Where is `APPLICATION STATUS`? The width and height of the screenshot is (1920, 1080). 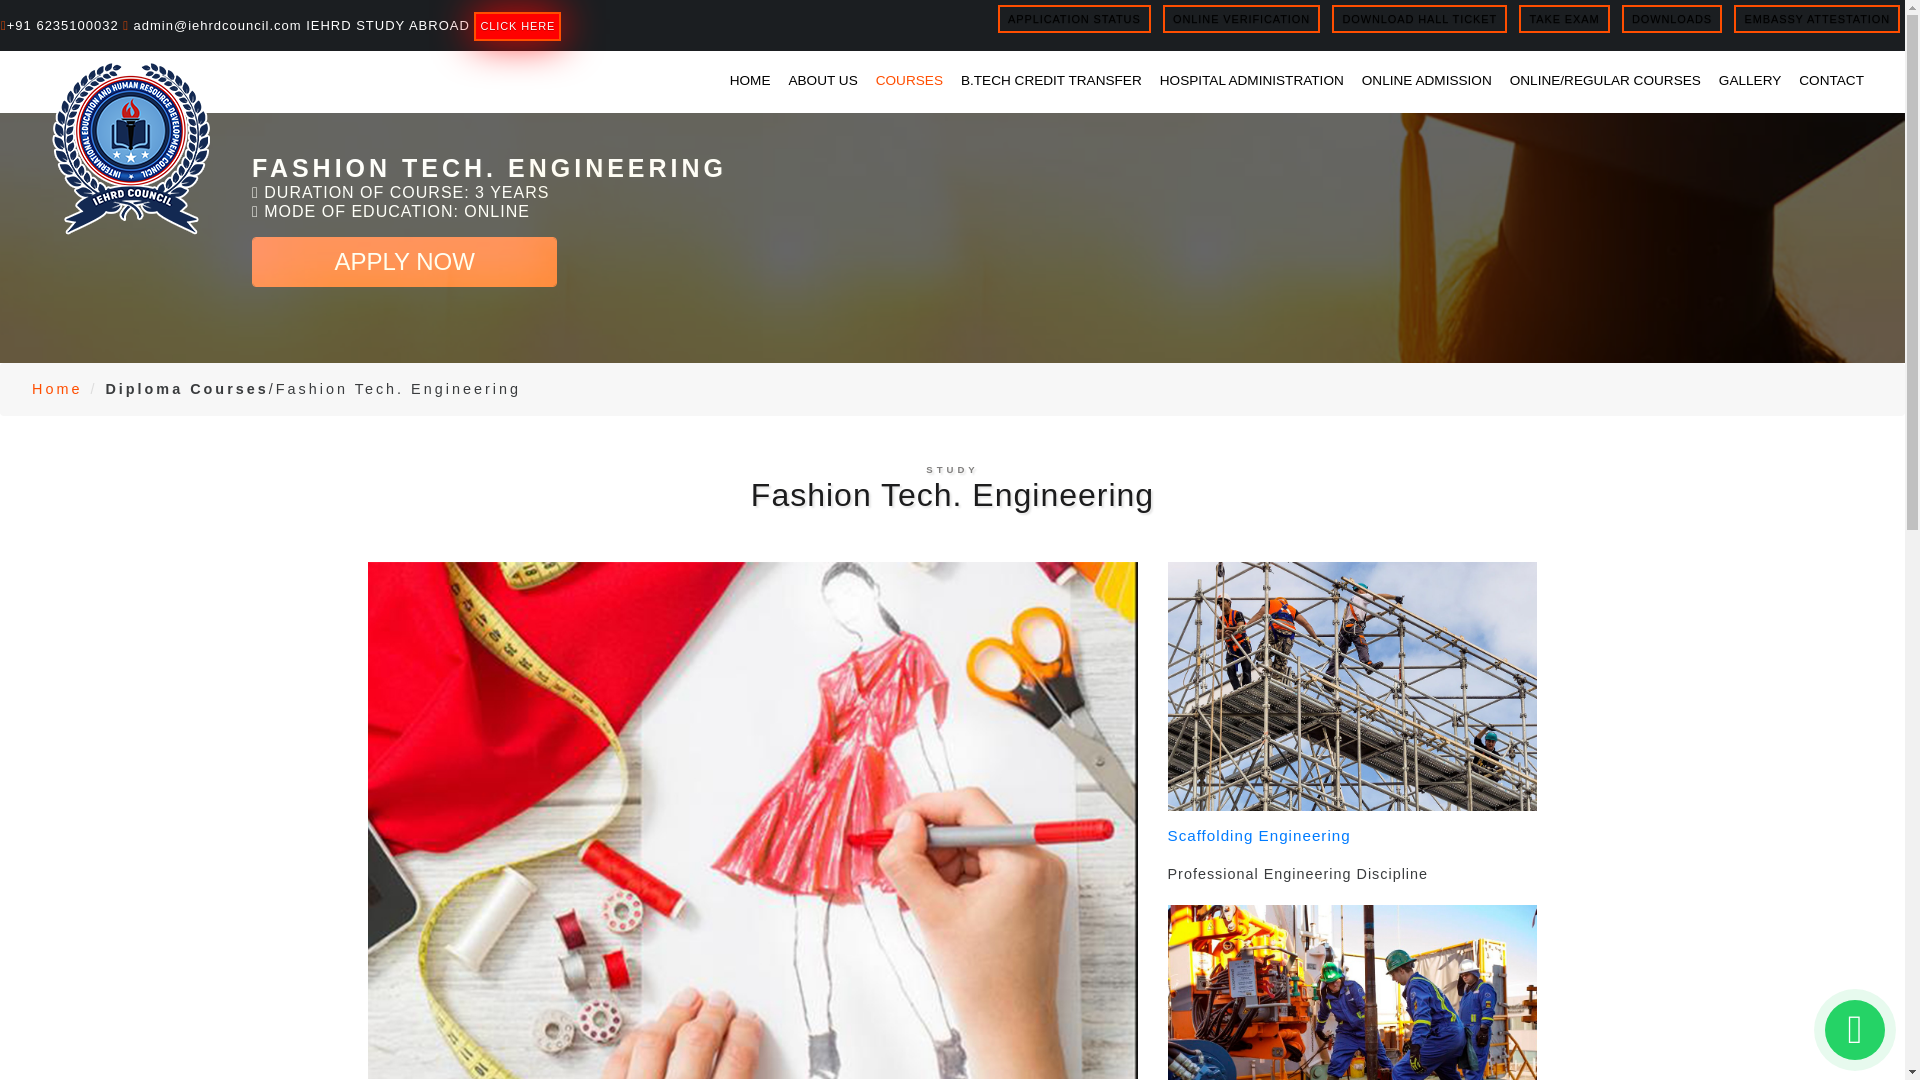
APPLICATION STATUS is located at coordinates (1074, 19).